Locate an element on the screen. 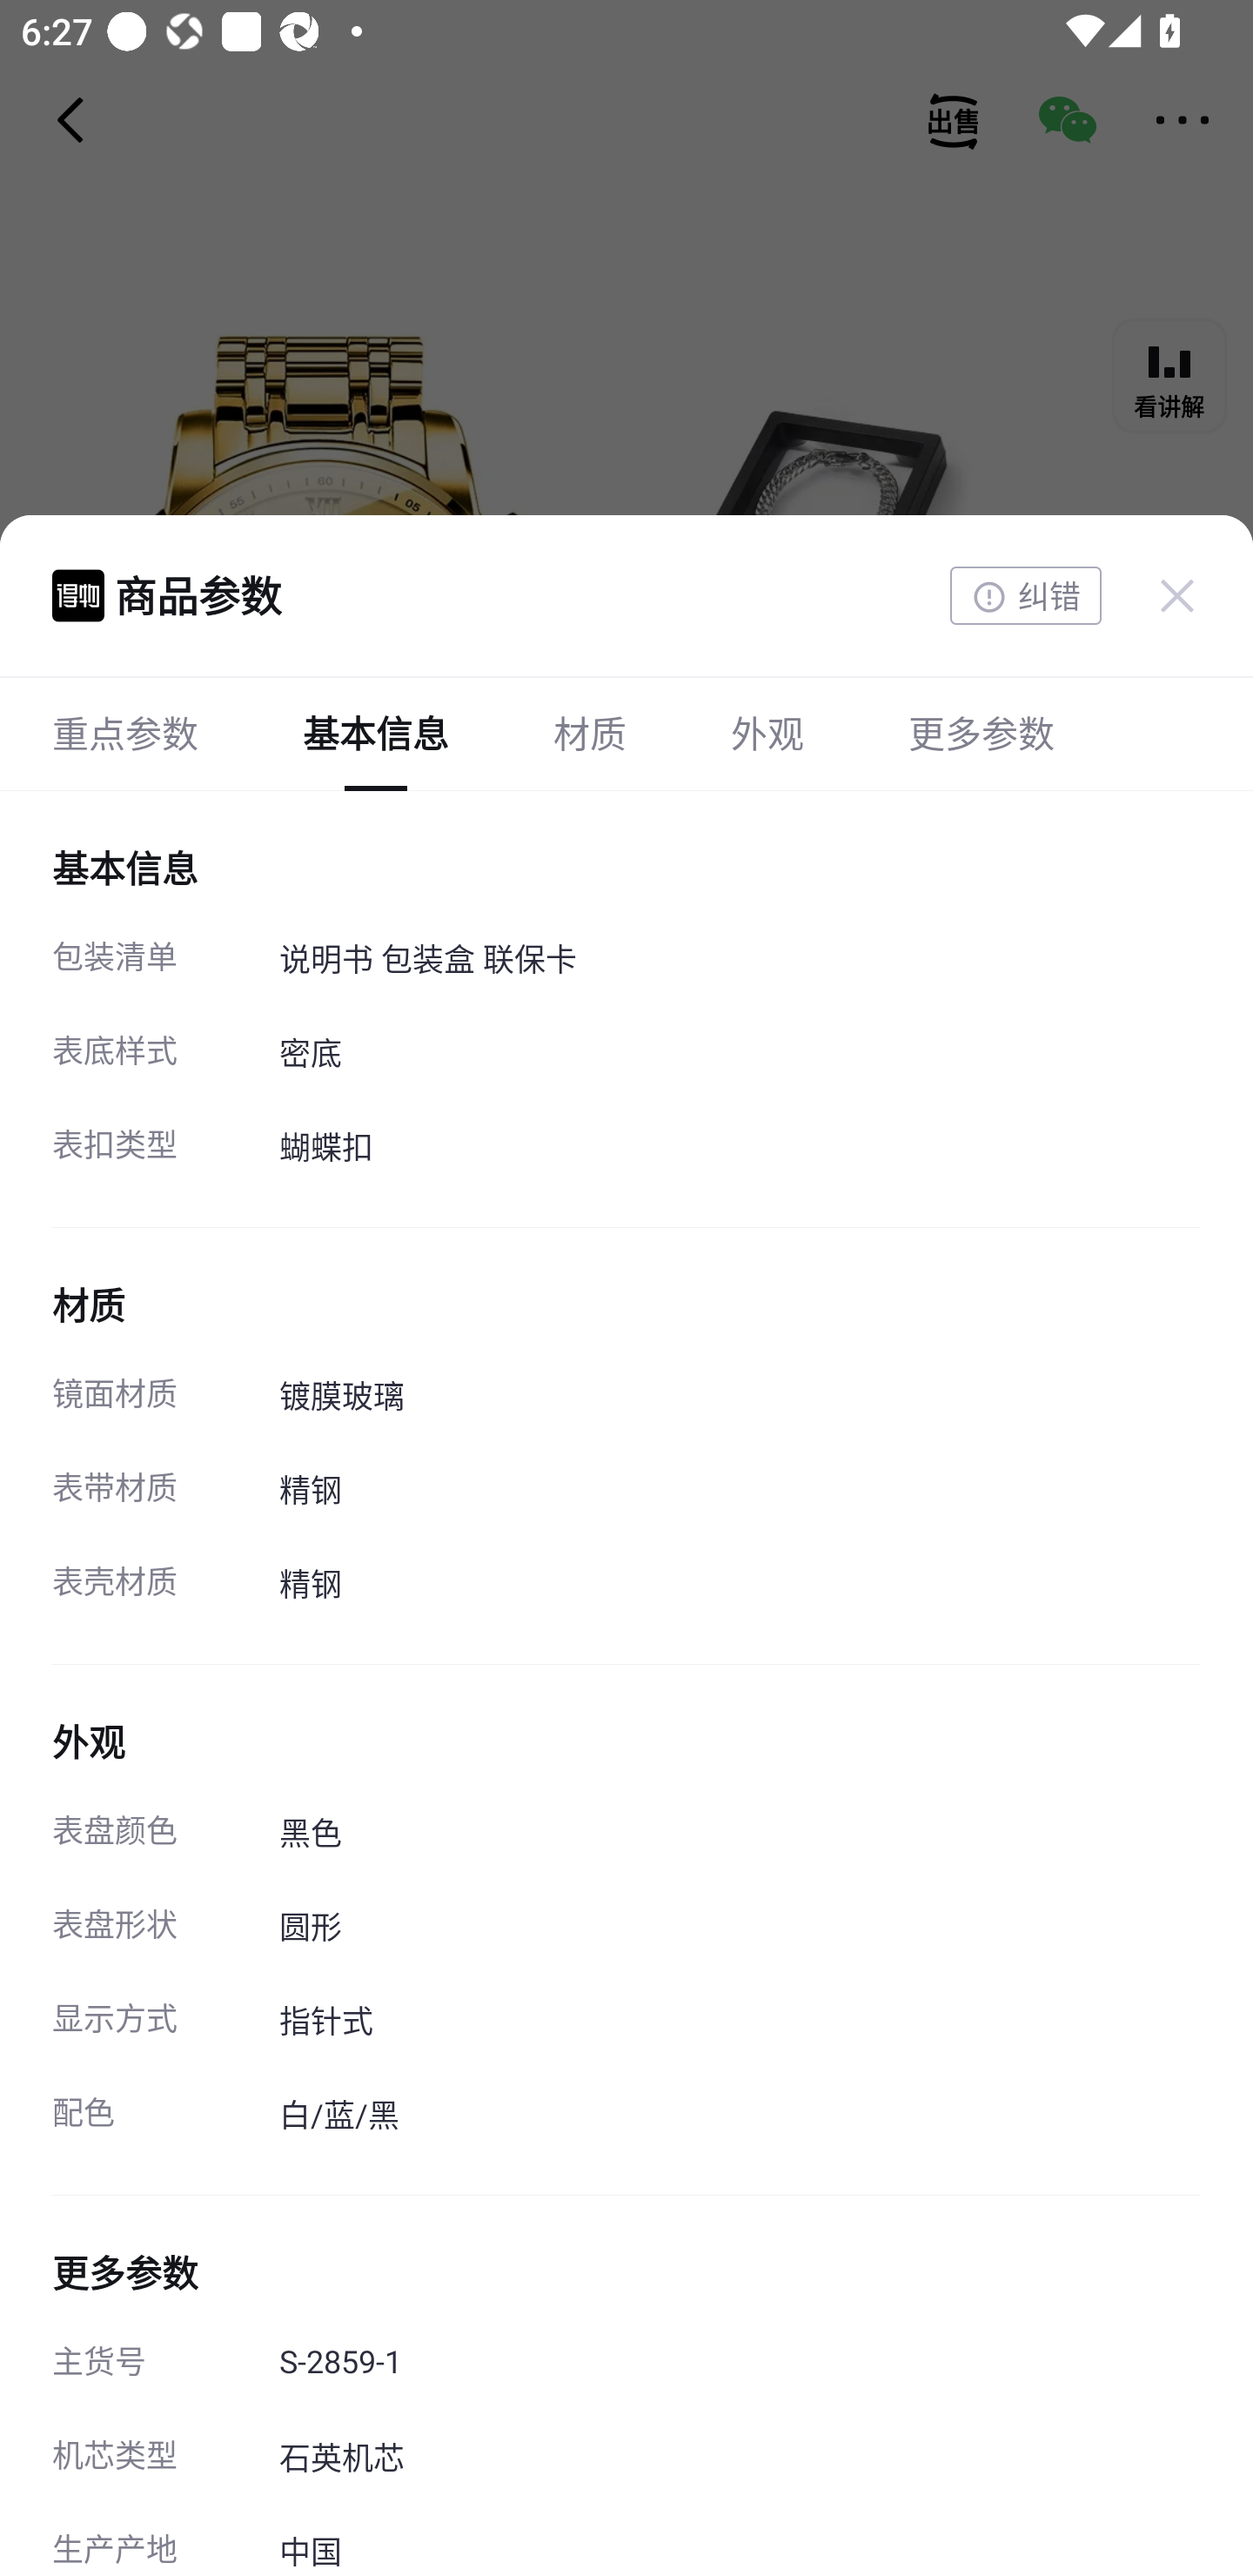 The image size is (1253, 2576). 圆形 is located at coordinates (740, 1928).